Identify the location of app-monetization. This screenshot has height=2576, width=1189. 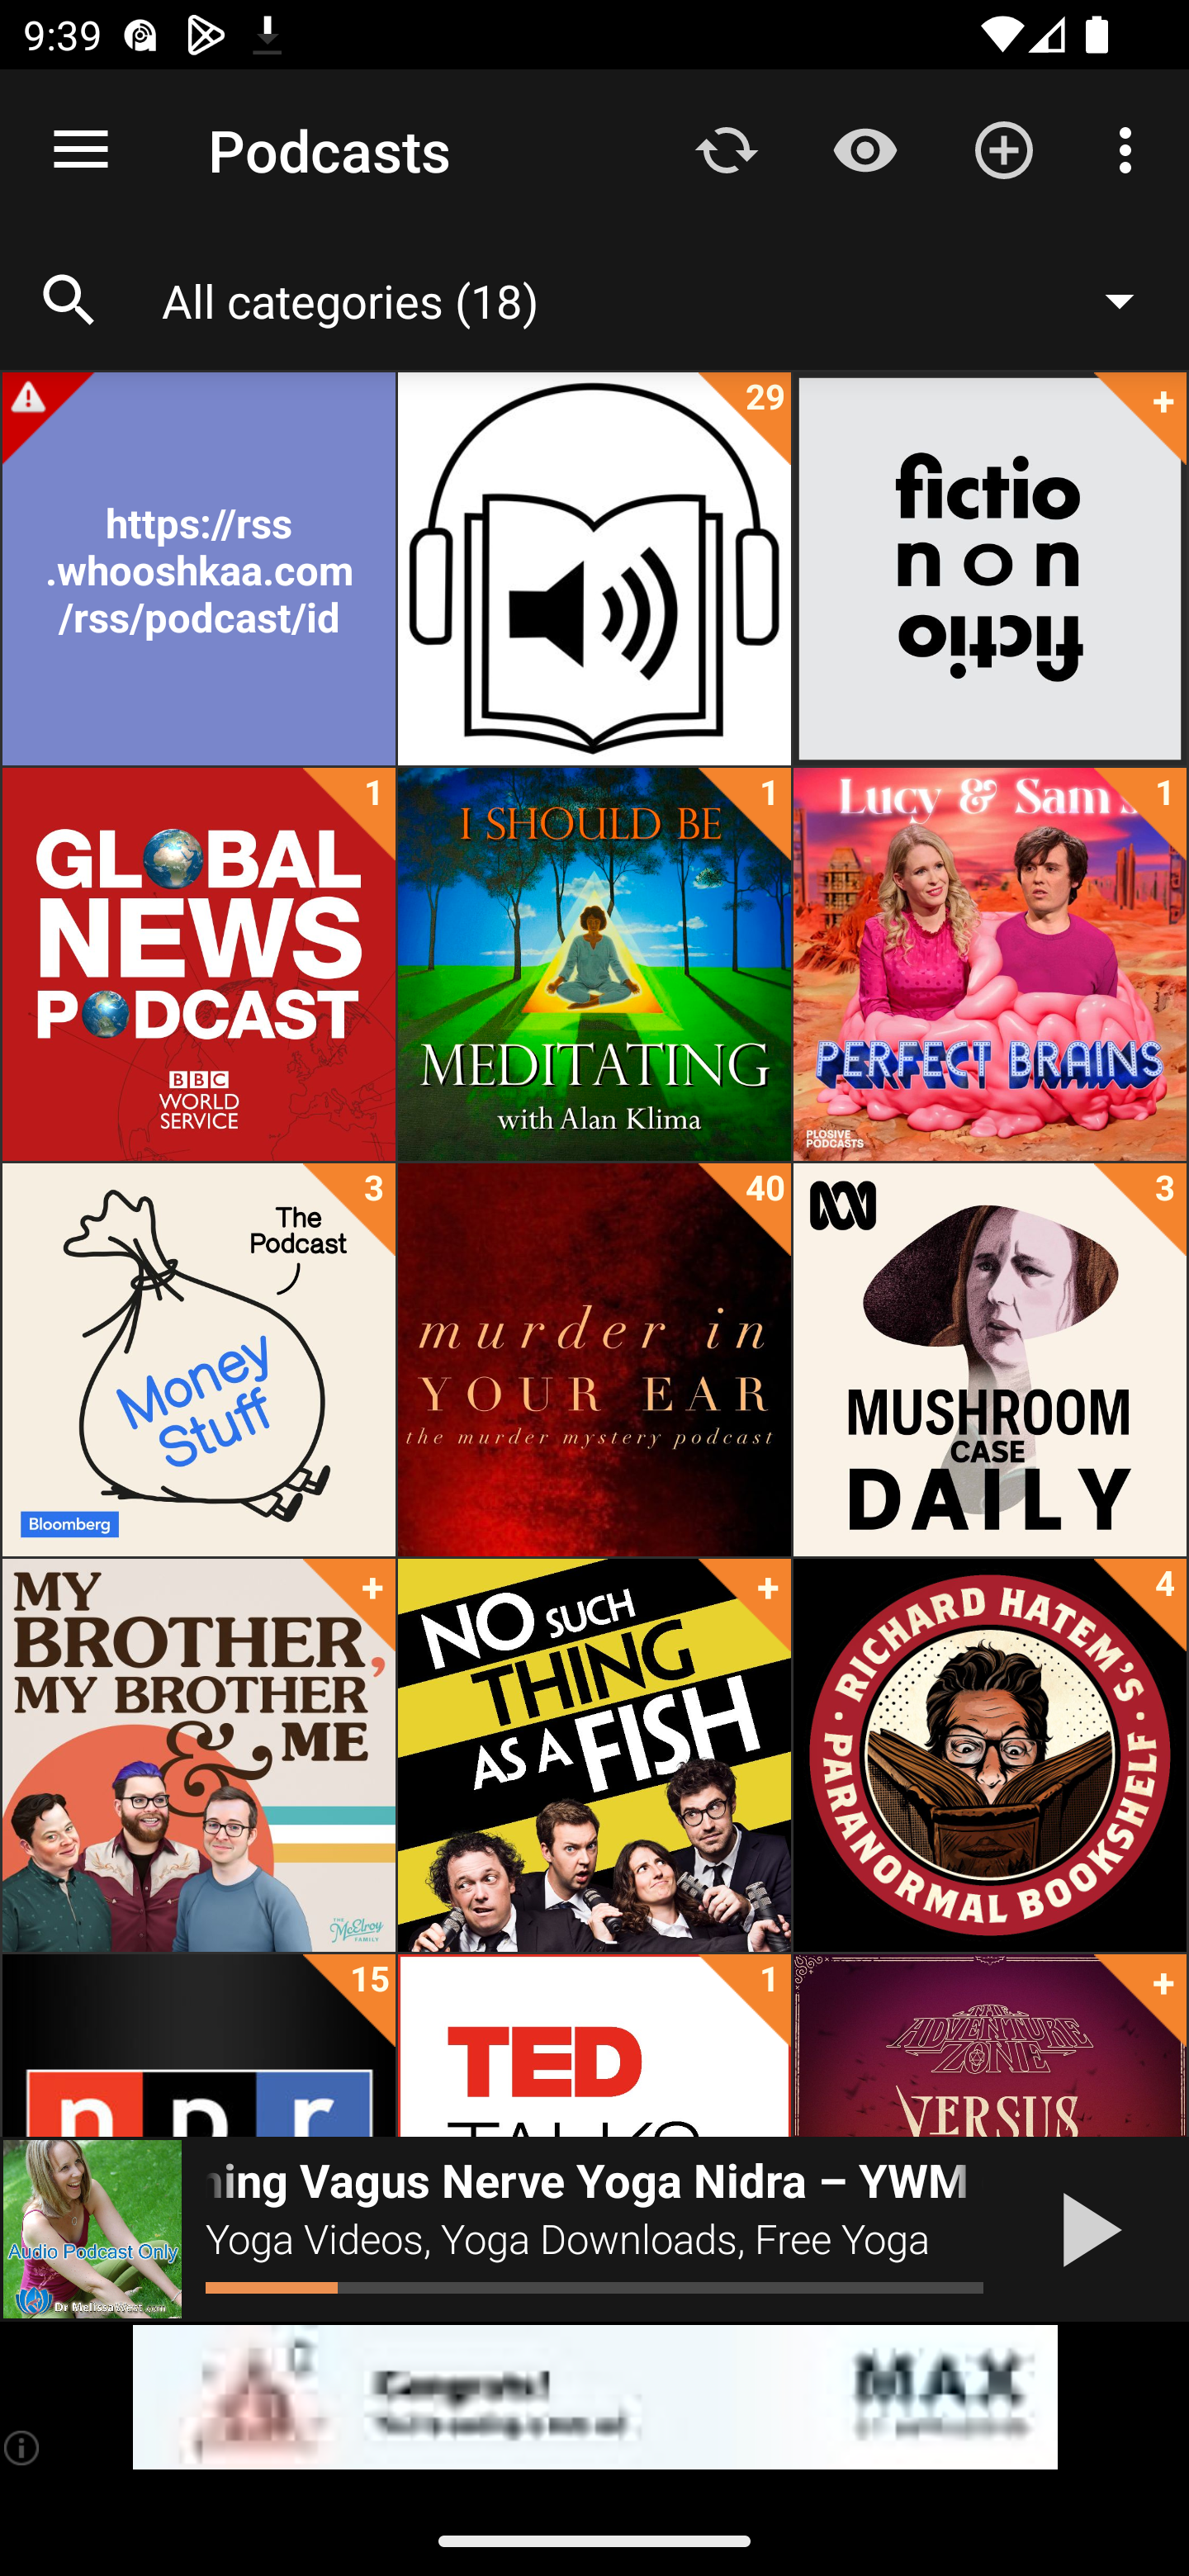
(594, 2398).